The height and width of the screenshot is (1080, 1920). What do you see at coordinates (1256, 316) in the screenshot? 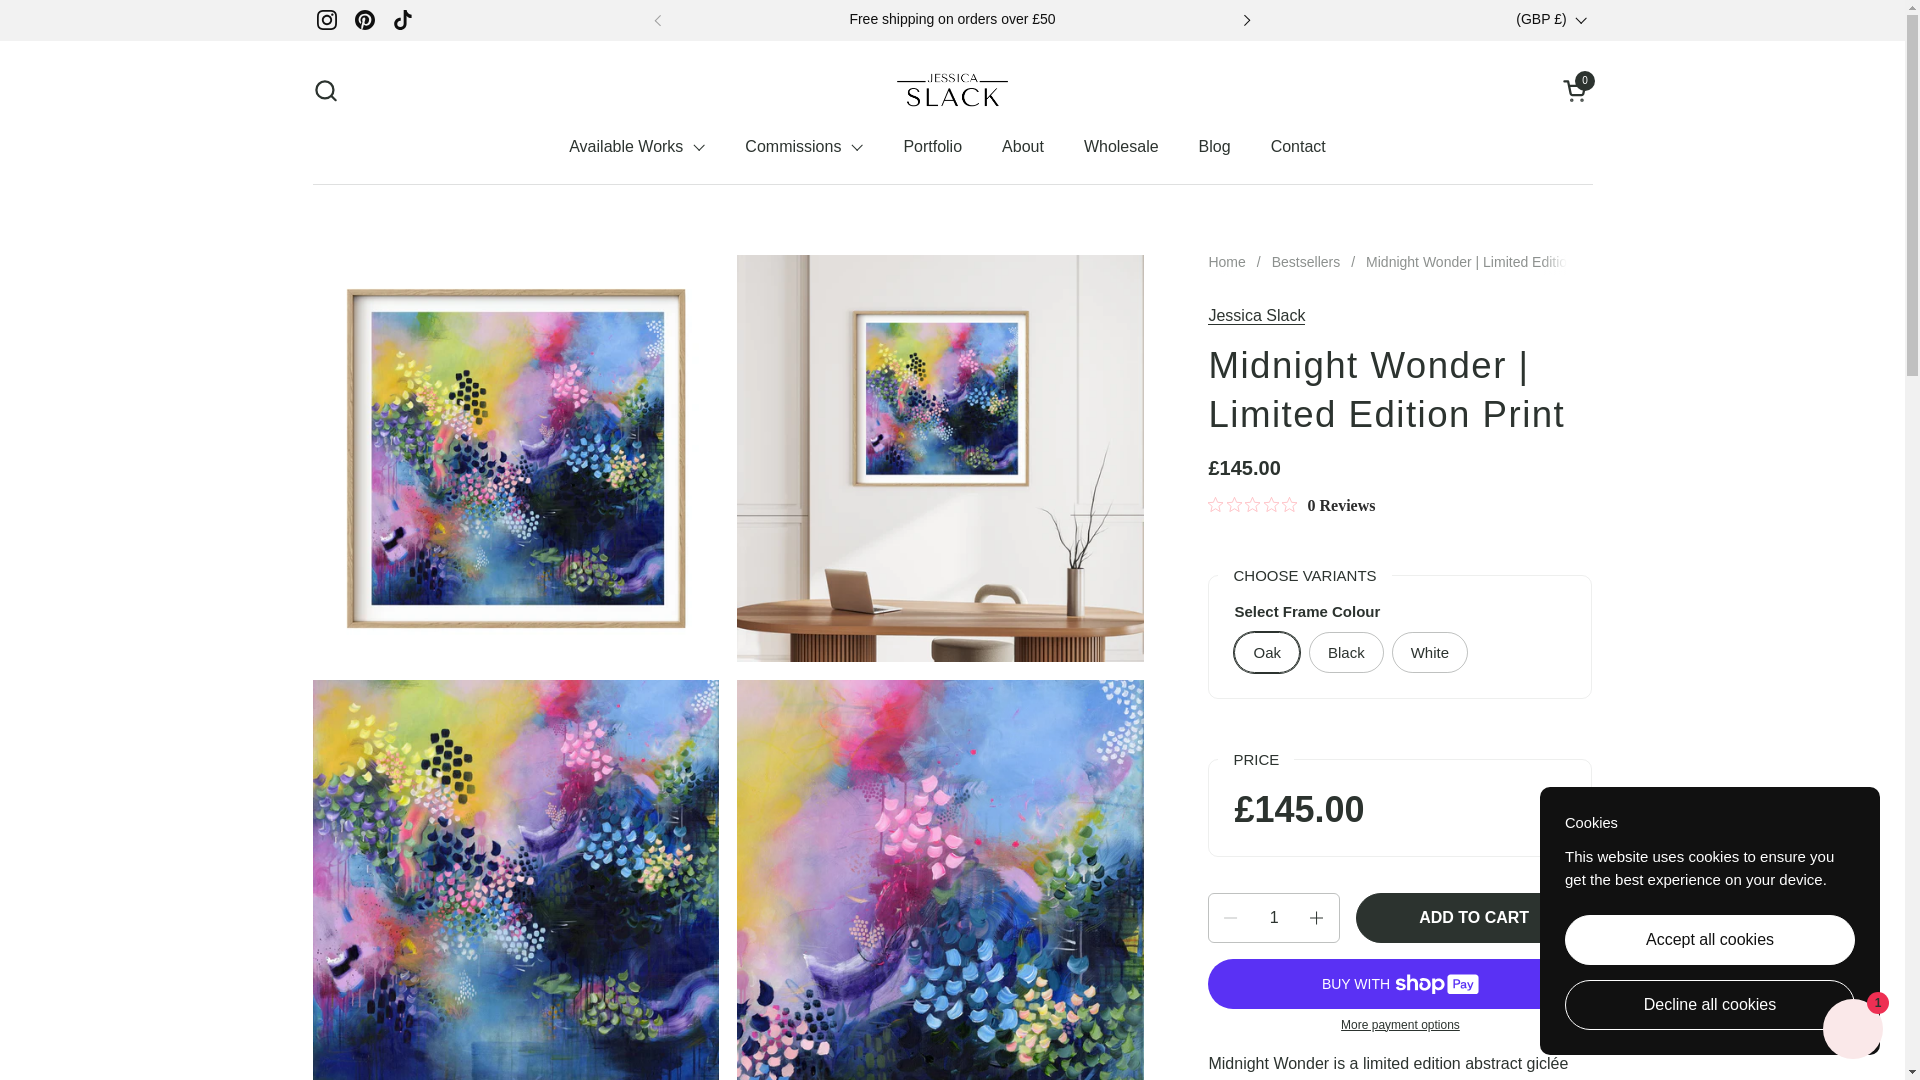
I see `Jessica Slack` at bounding box center [1256, 316].